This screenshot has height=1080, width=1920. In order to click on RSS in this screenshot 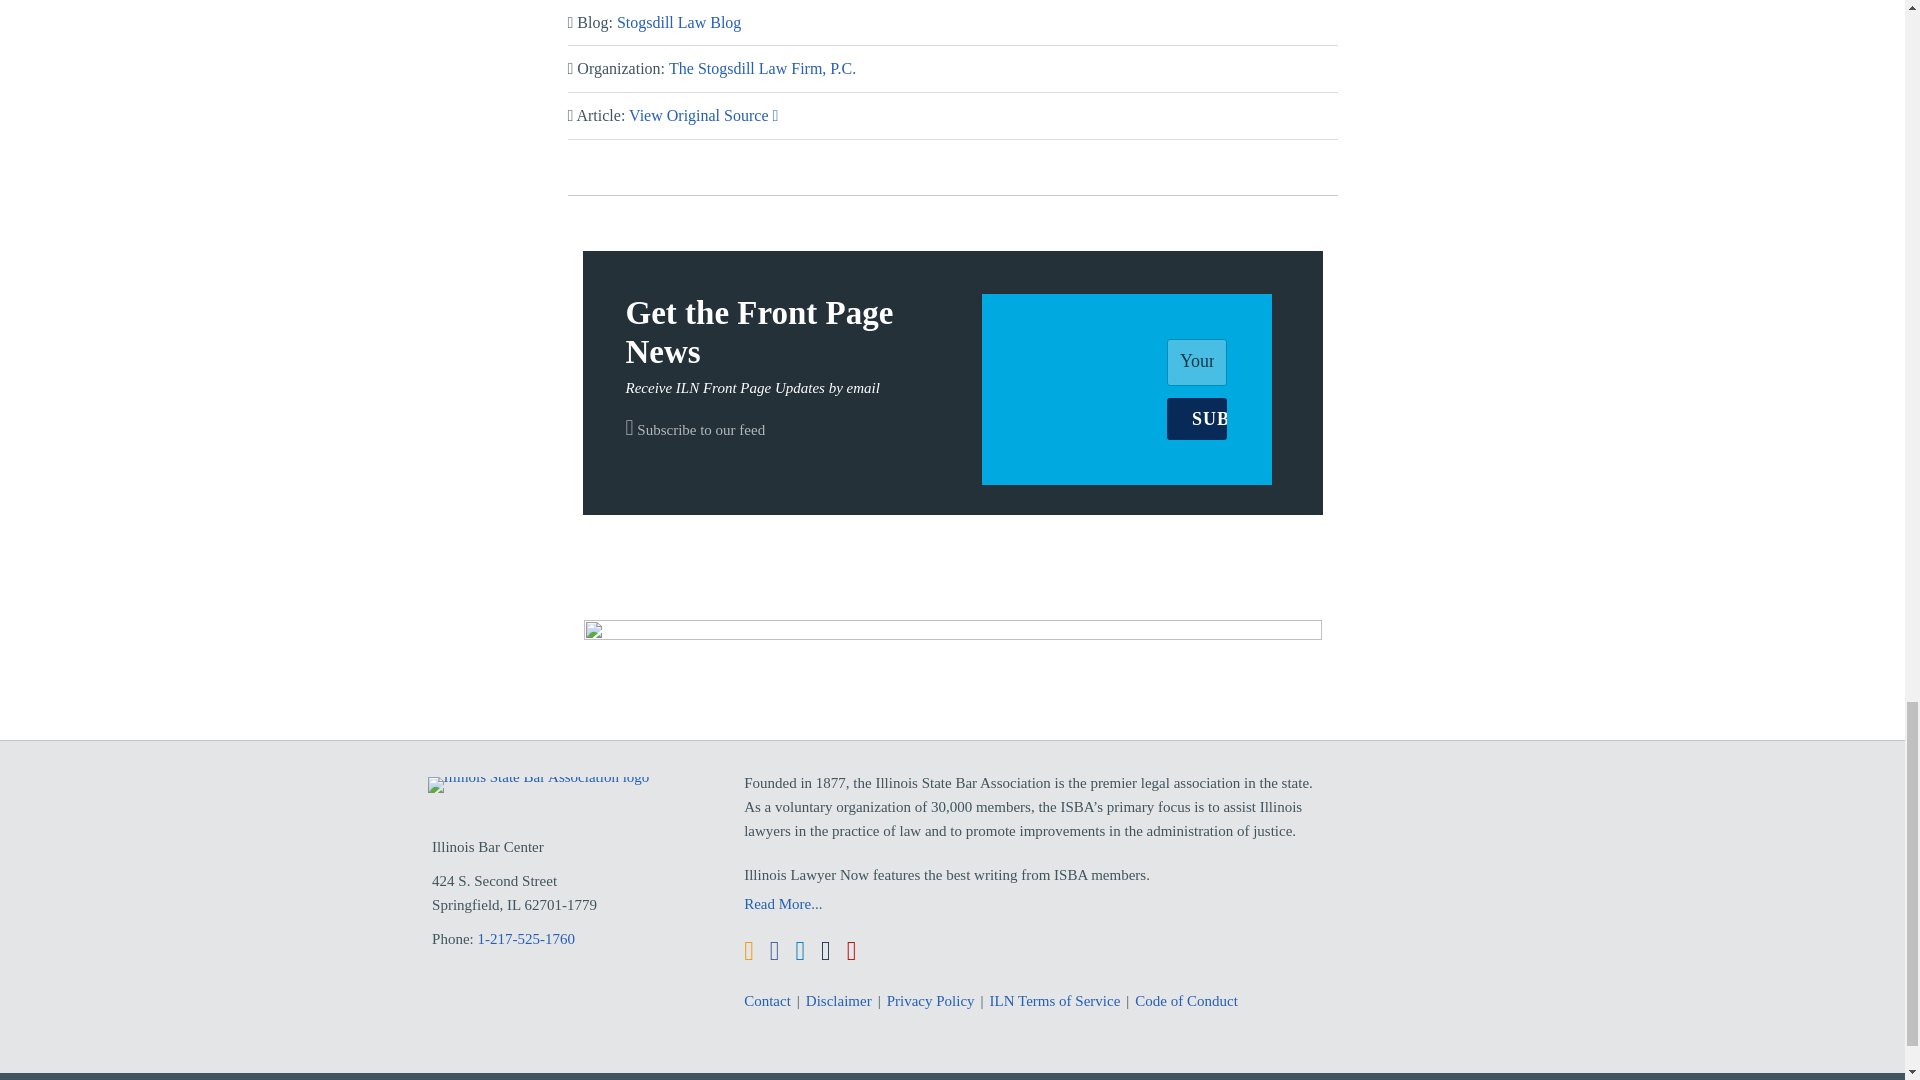, I will do `click(749, 951)`.